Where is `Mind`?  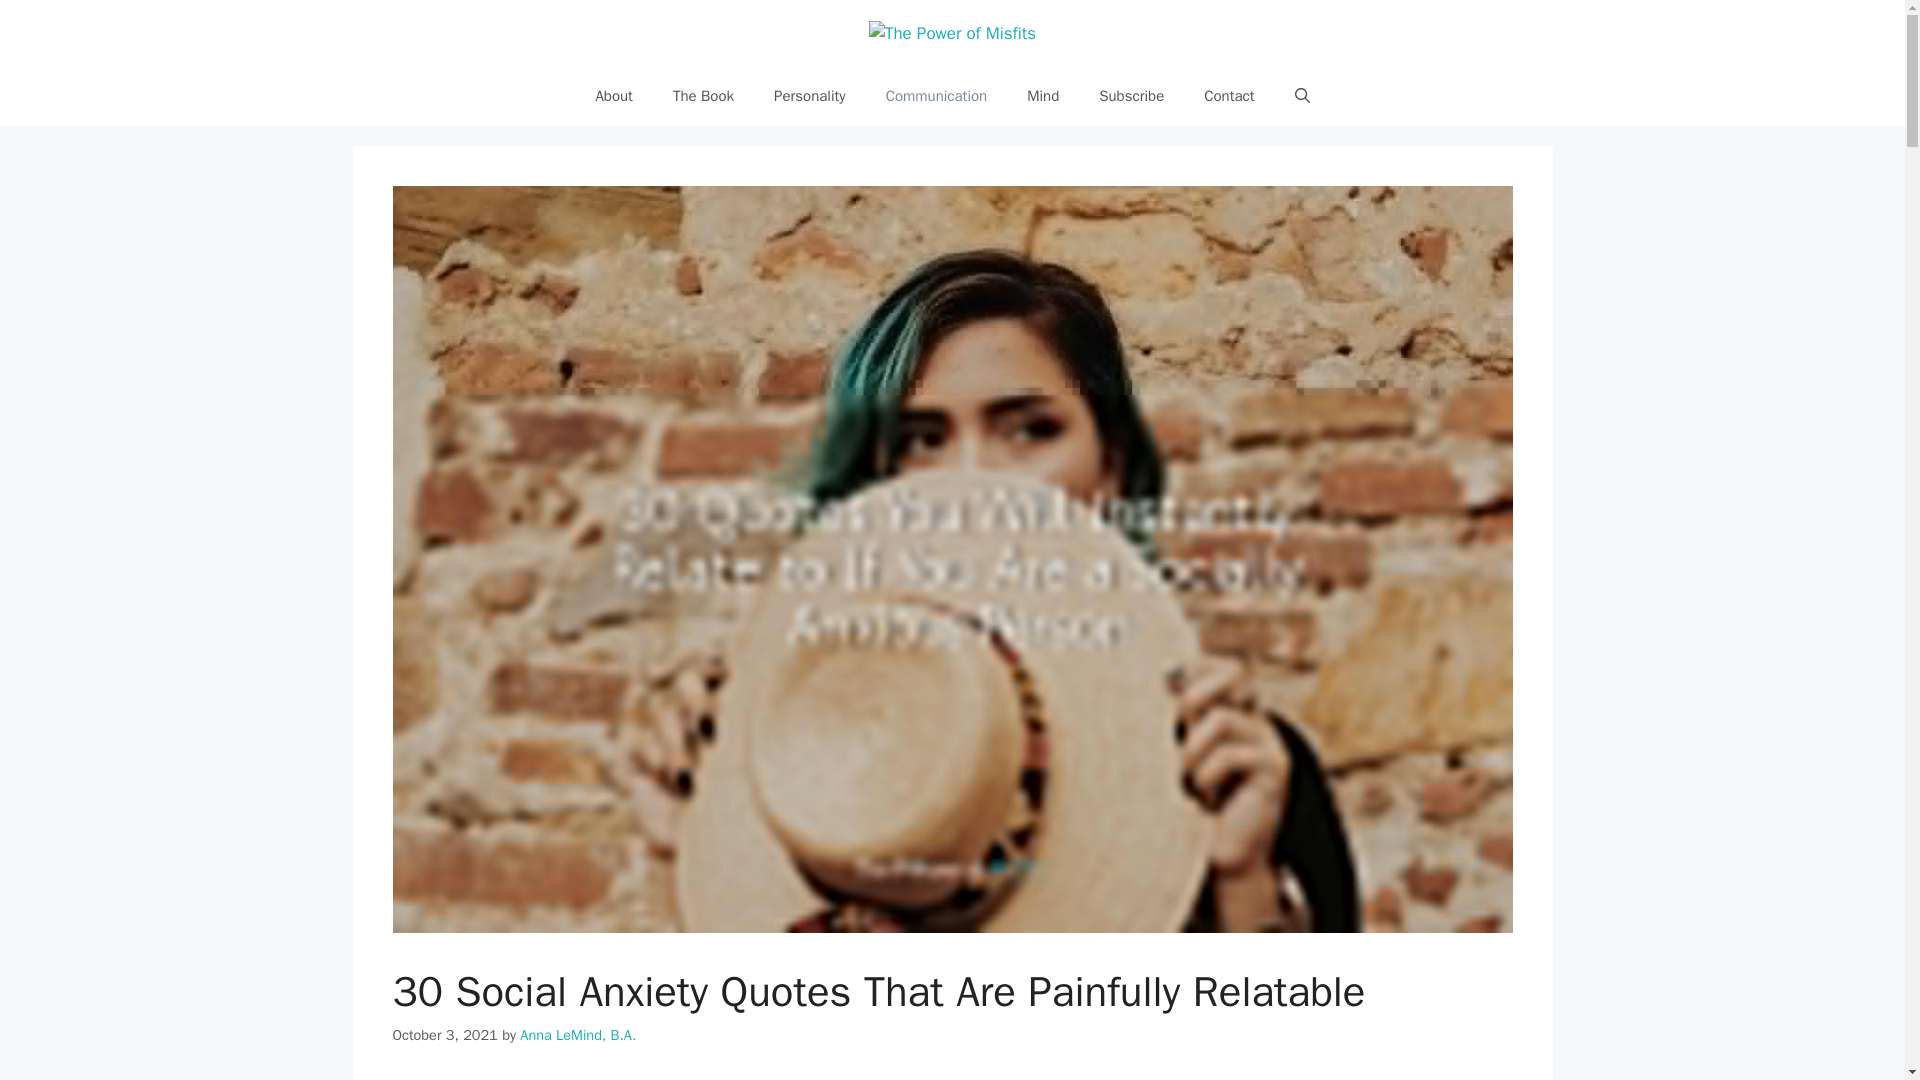 Mind is located at coordinates (1042, 96).